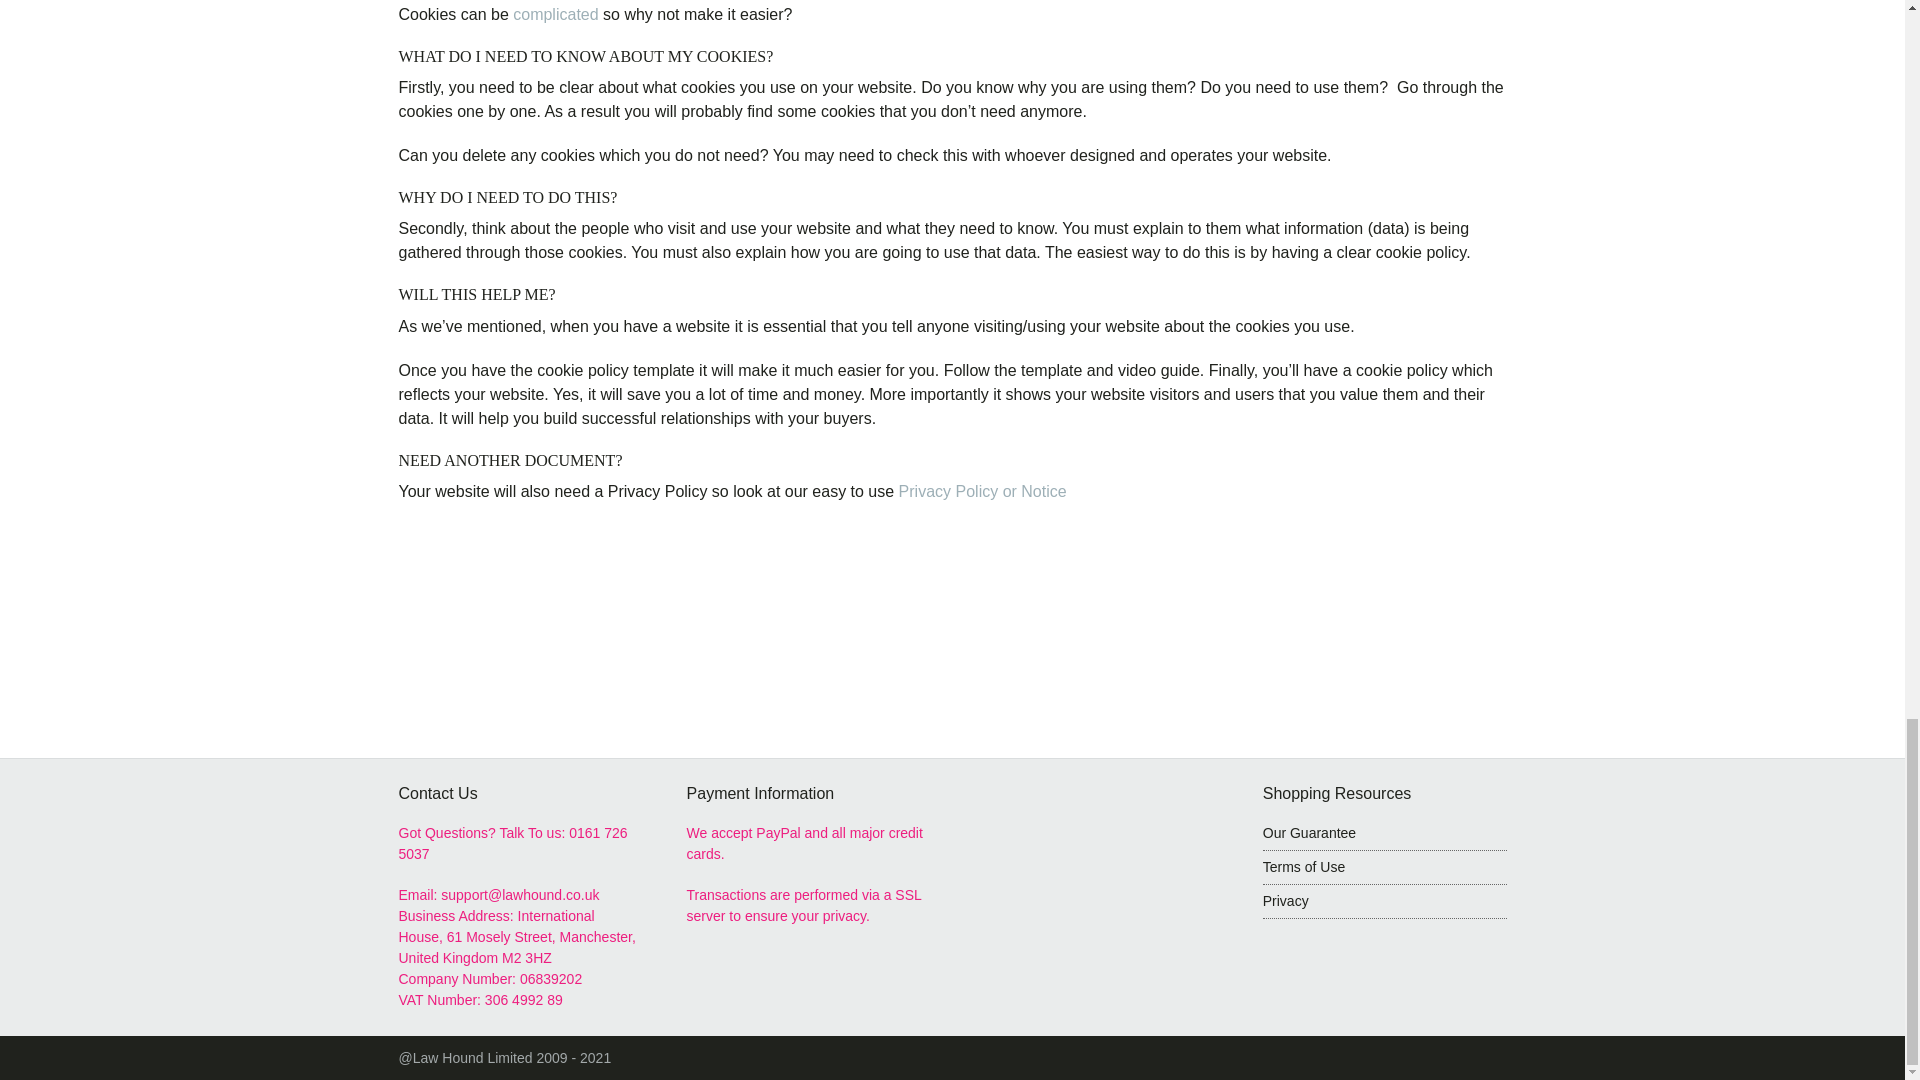 The image size is (1920, 1080). I want to click on Privacy Policy or Notice  , so click(986, 491).